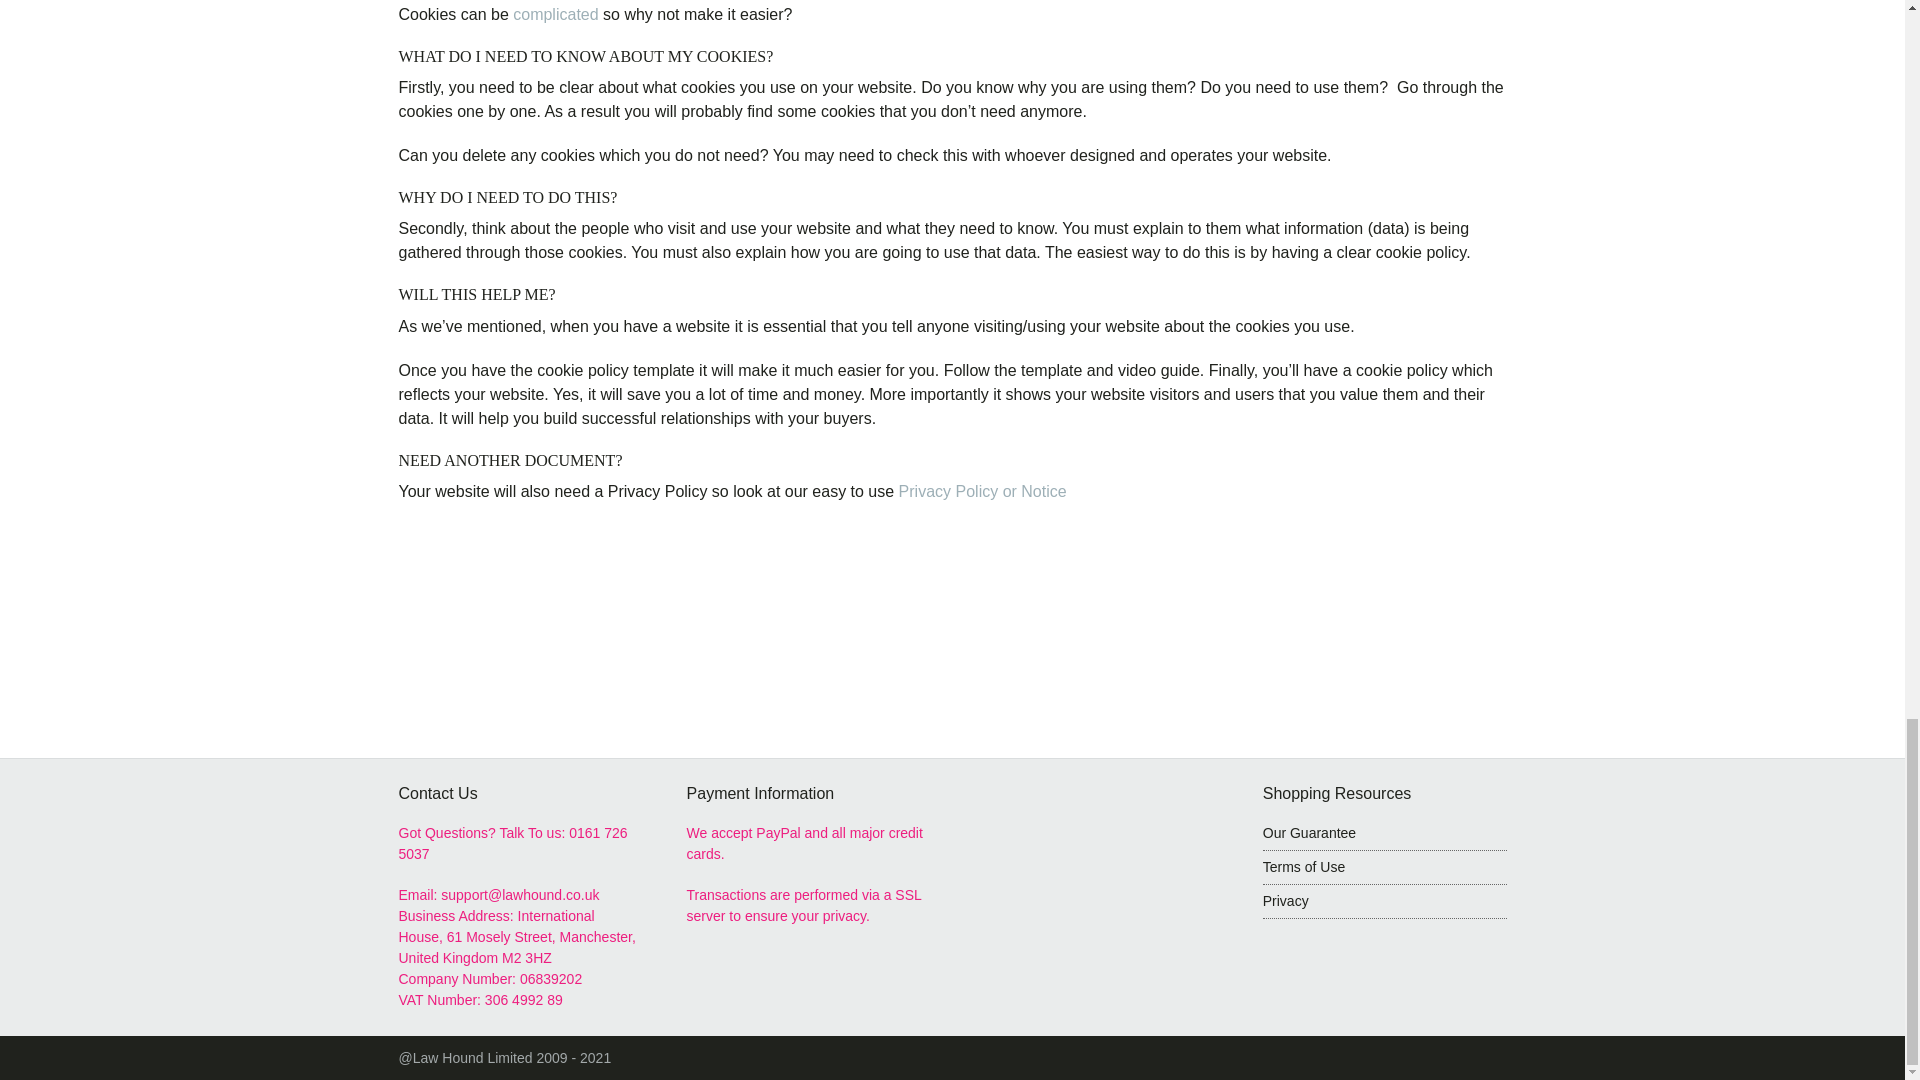 The image size is (1920, 1080). I want to click on Privacy Policy or Notice  , so click(986, 491).